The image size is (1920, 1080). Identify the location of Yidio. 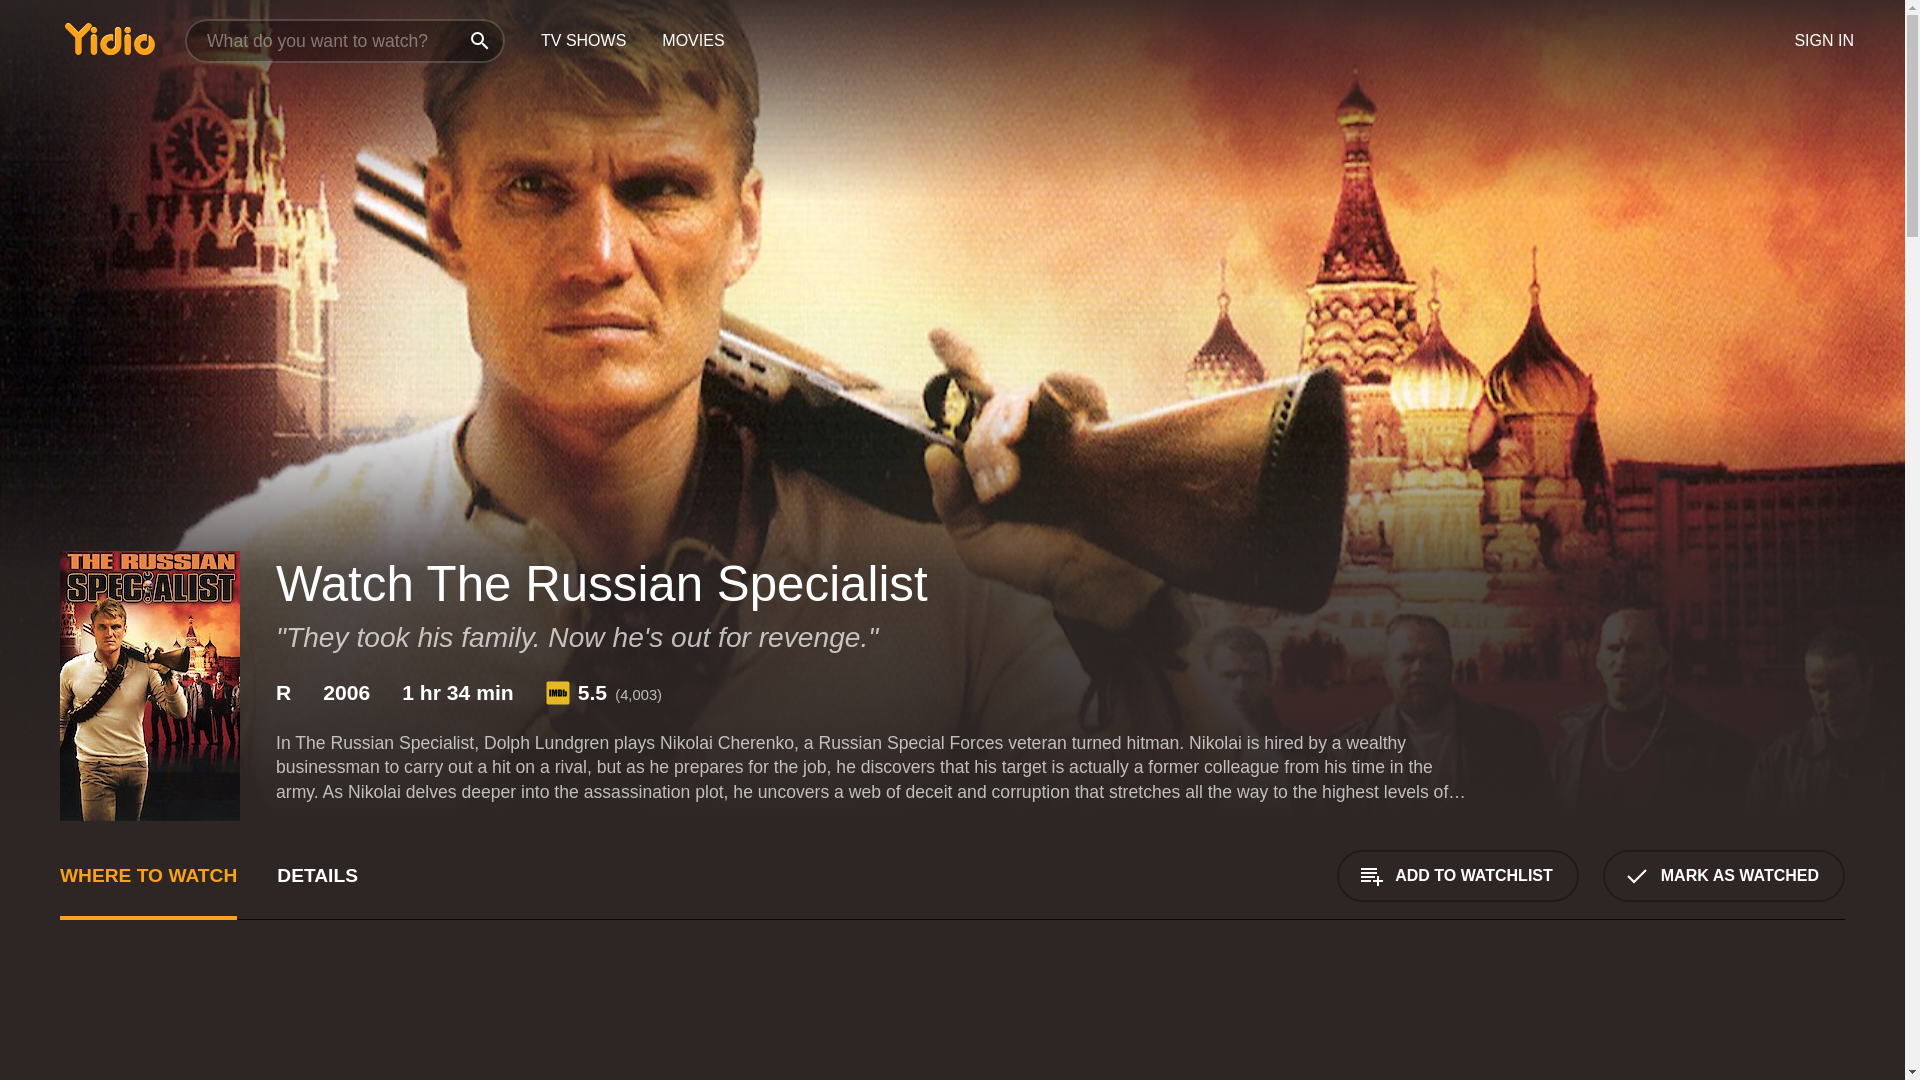
(109, 38).